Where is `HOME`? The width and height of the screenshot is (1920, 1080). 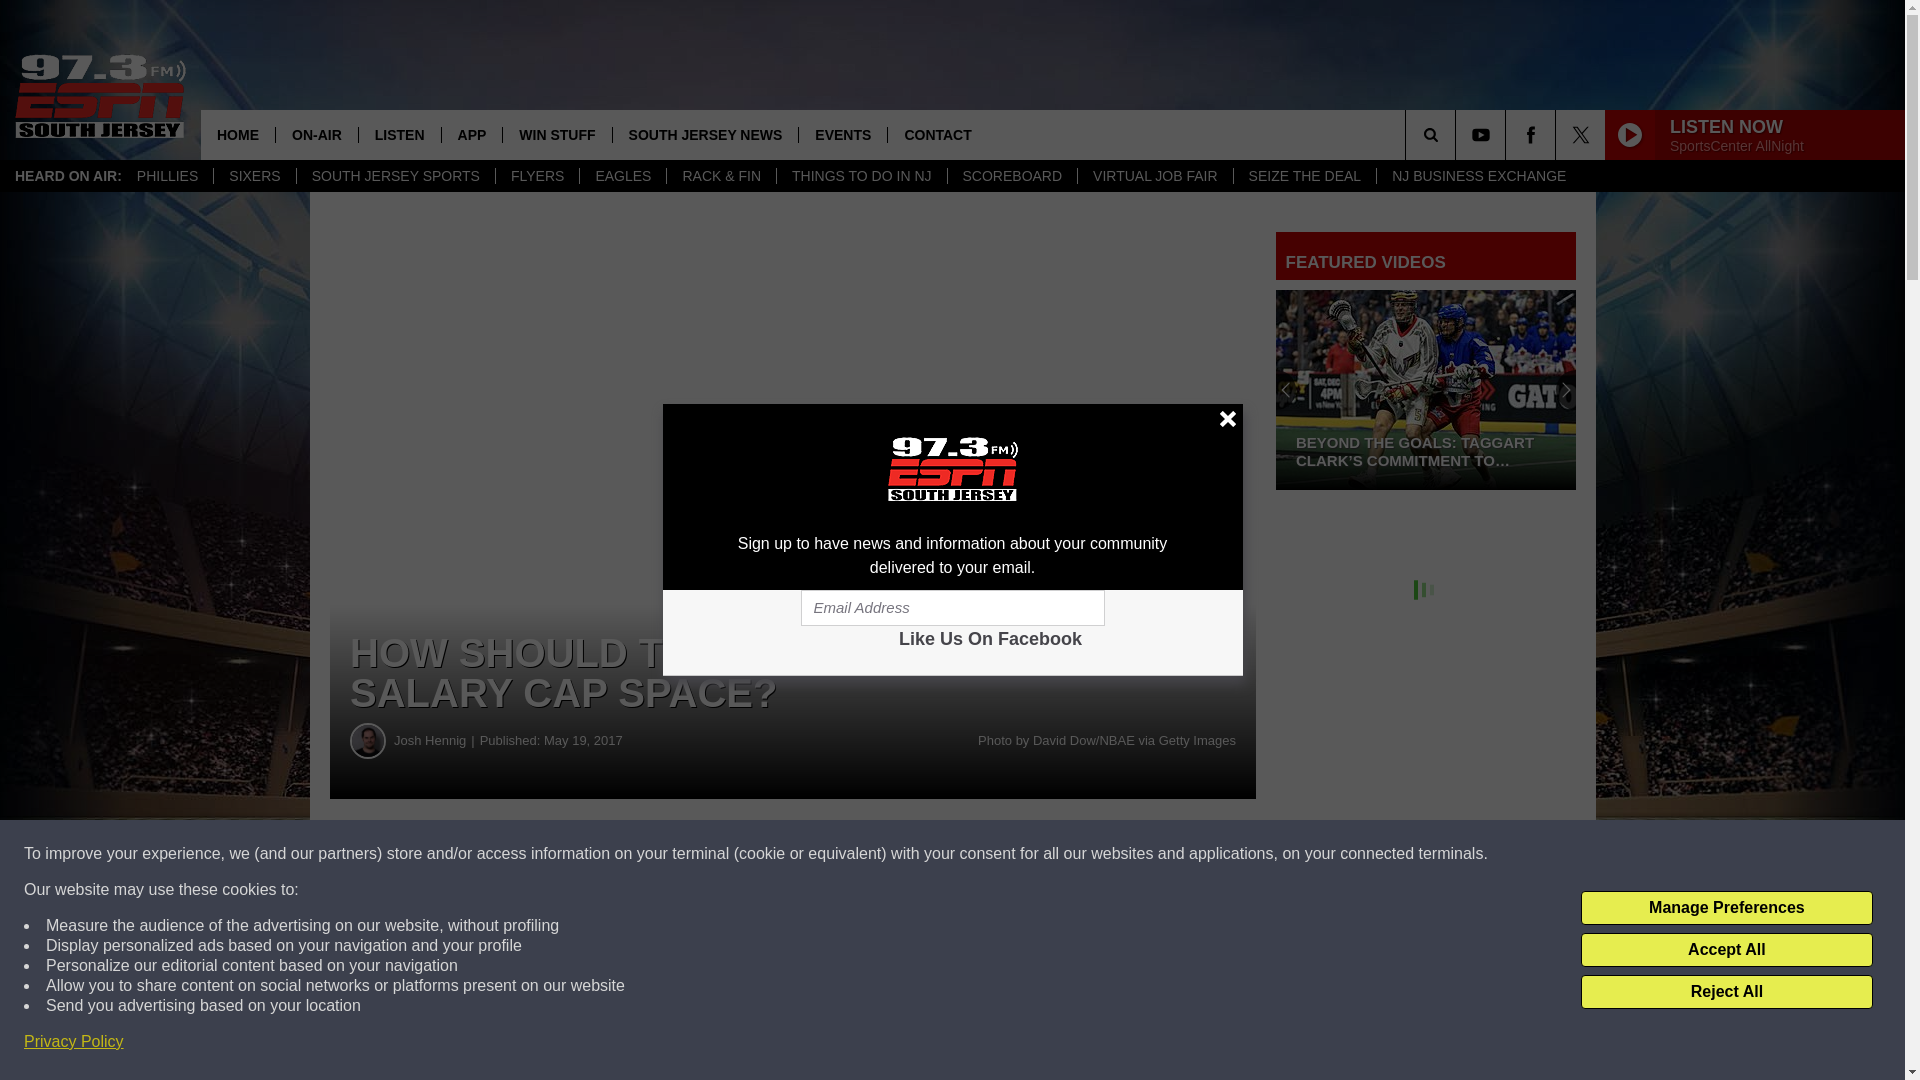 HOME is located at coordinates (238, 134).